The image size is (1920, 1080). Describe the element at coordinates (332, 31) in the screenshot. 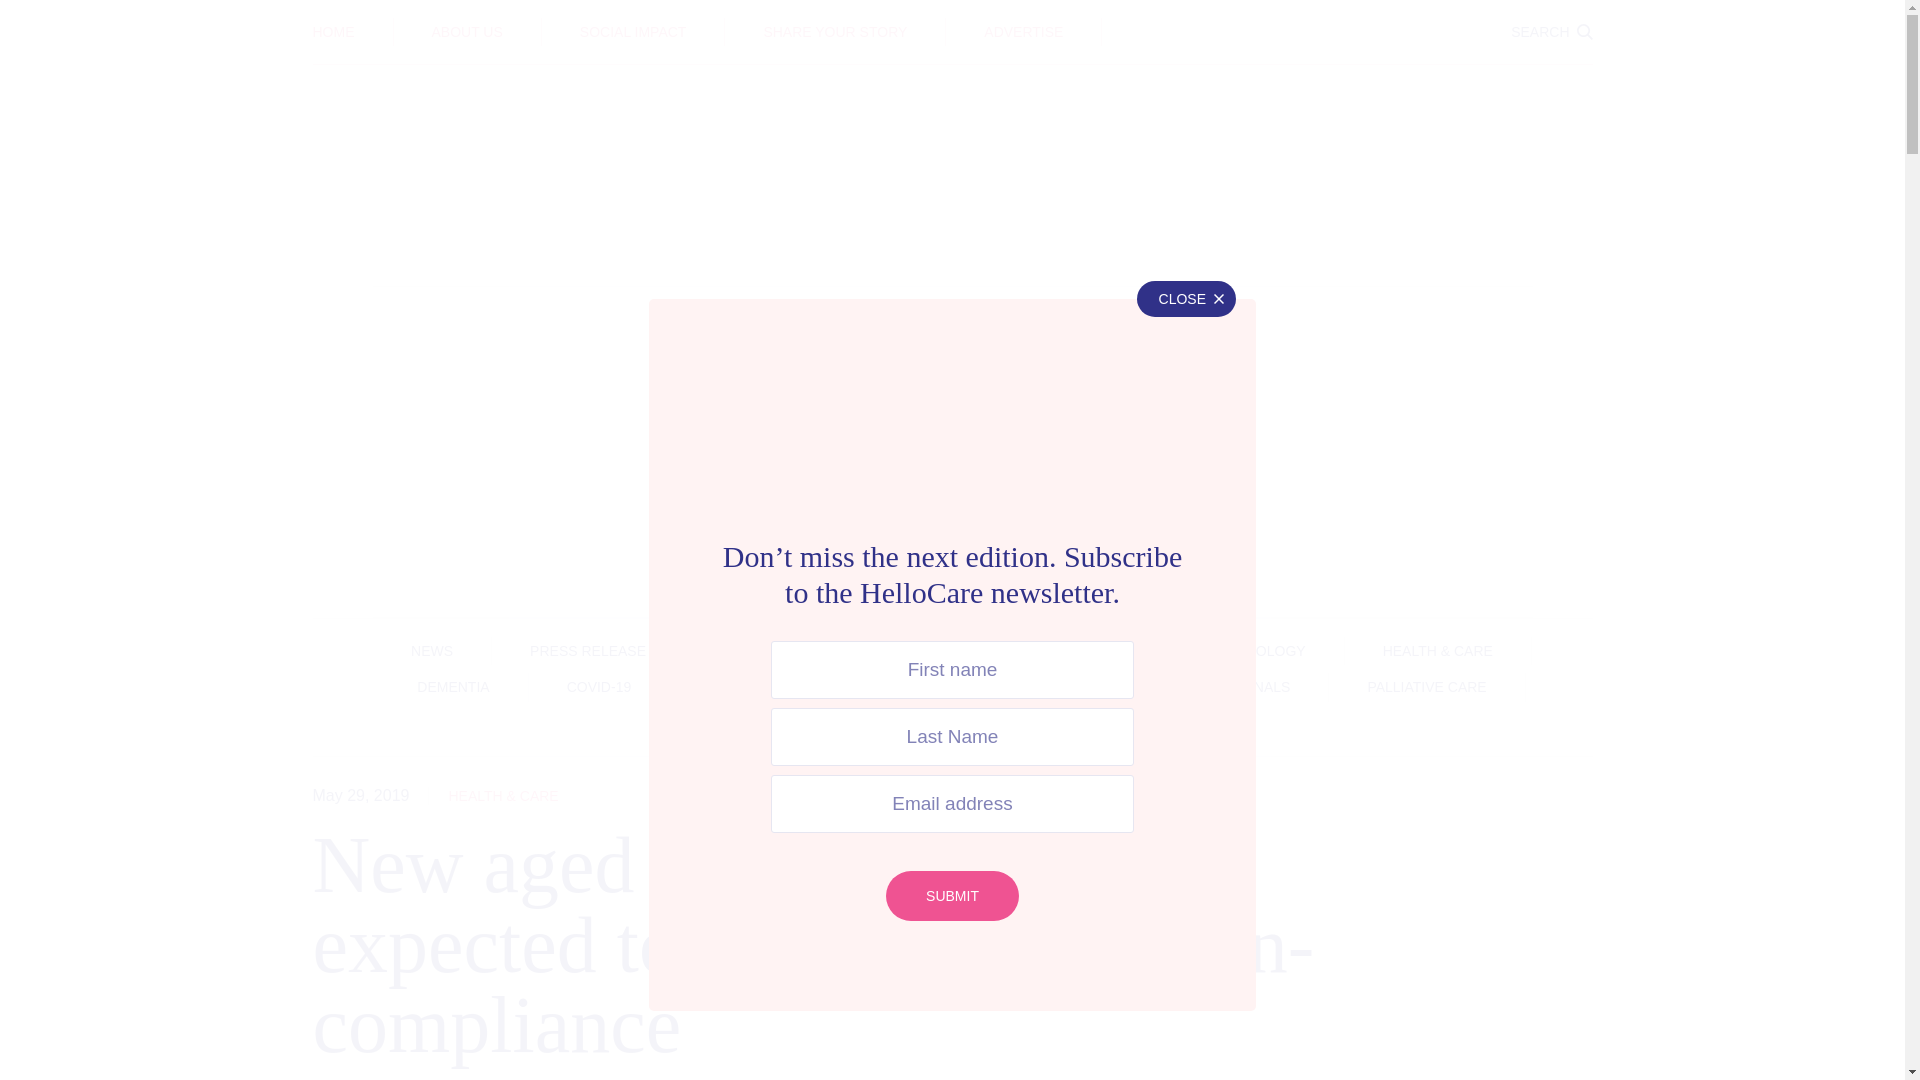

I see `HOME` at that location.